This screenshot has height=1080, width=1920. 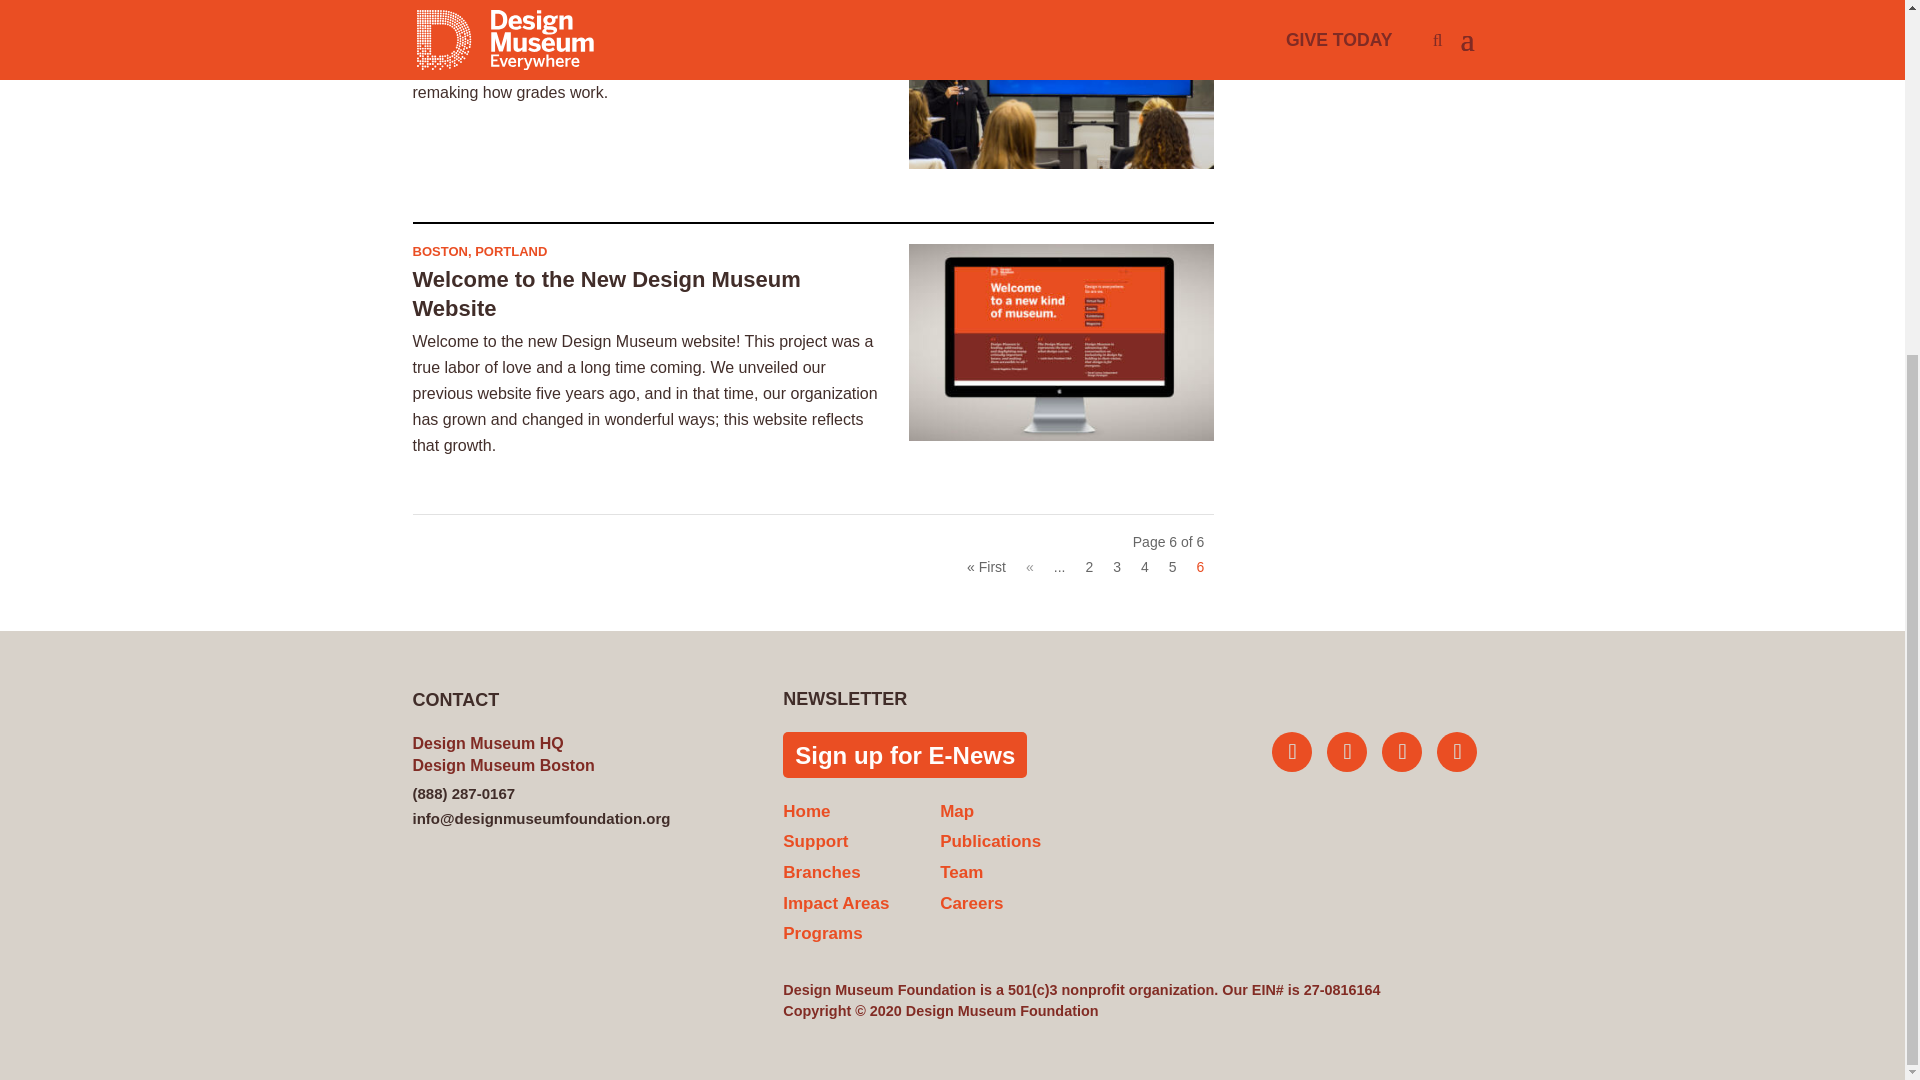 What do you see at coordinates (555, 10) in the screenshot?
I see `Remaking the Grade Recap` at bounding box center [555, 10].